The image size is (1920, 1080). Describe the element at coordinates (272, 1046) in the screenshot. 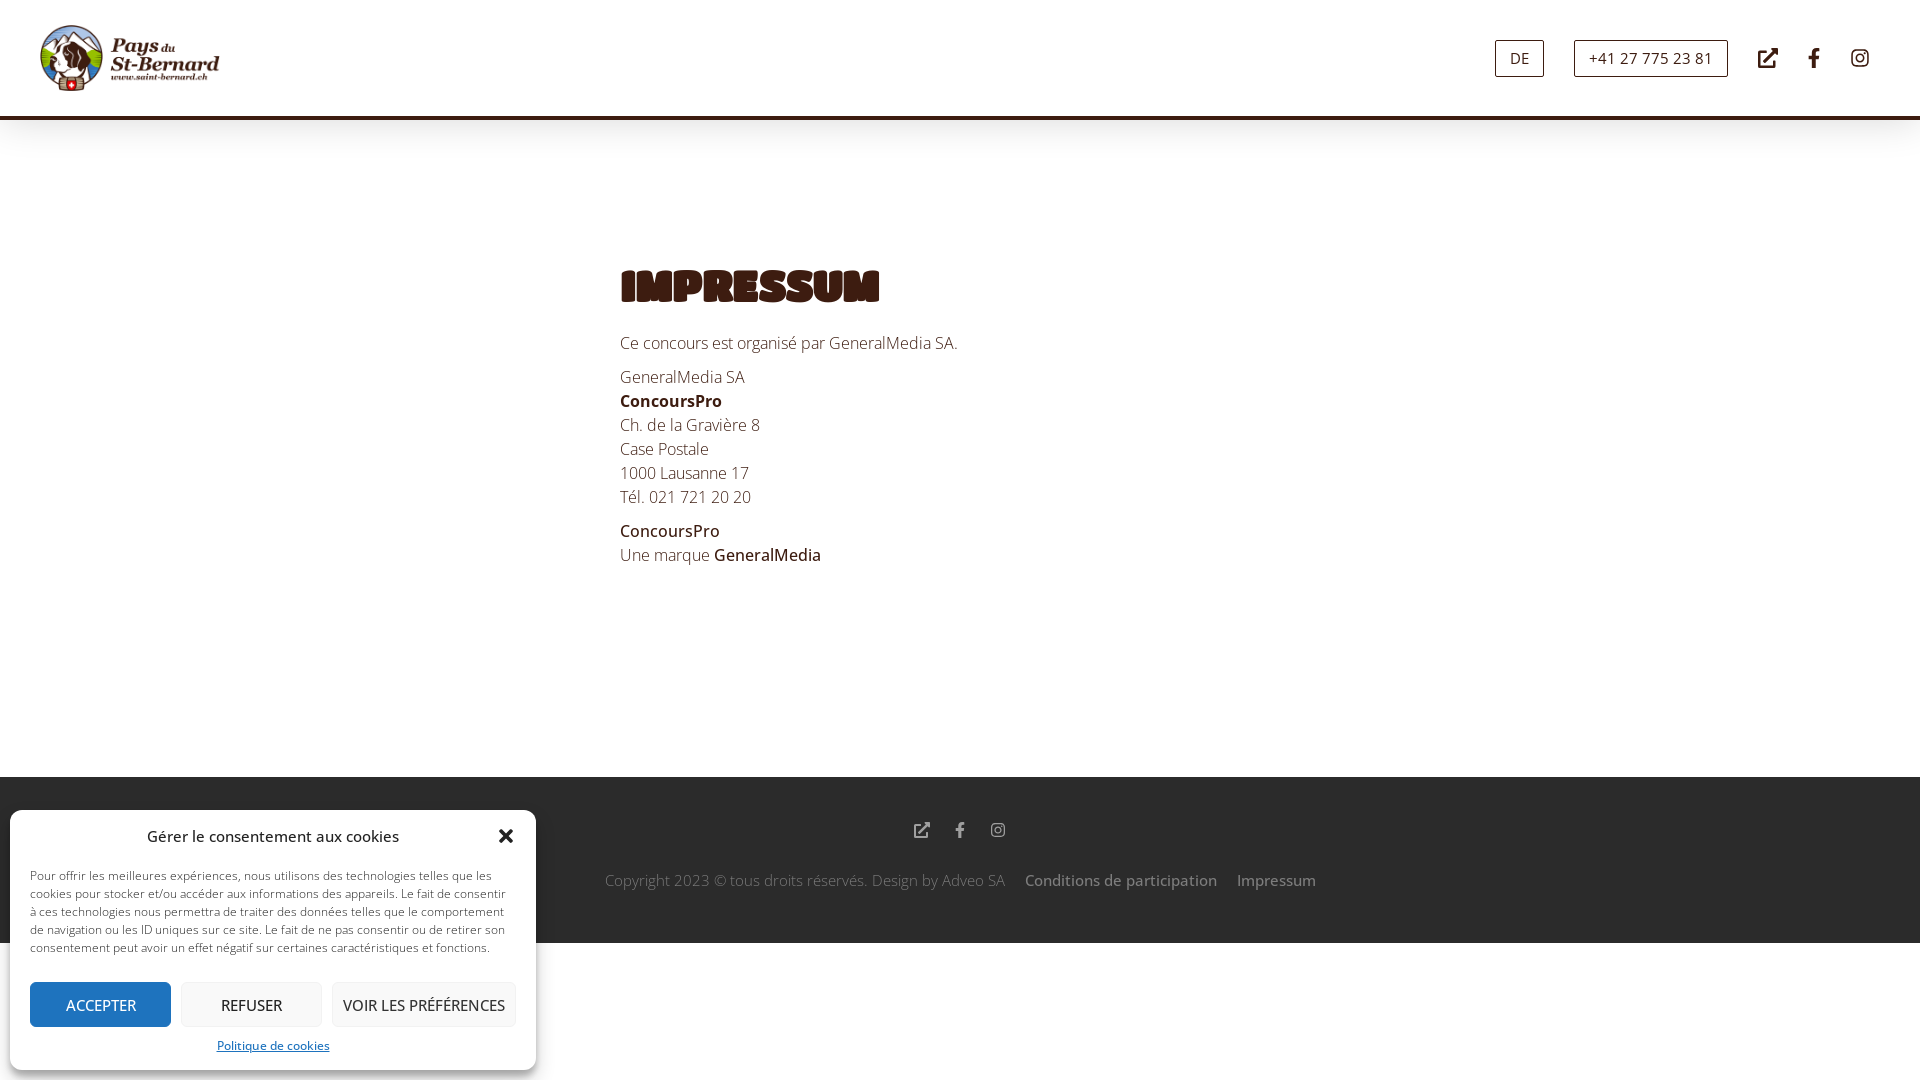

I see `Politique de cookies` at that location.